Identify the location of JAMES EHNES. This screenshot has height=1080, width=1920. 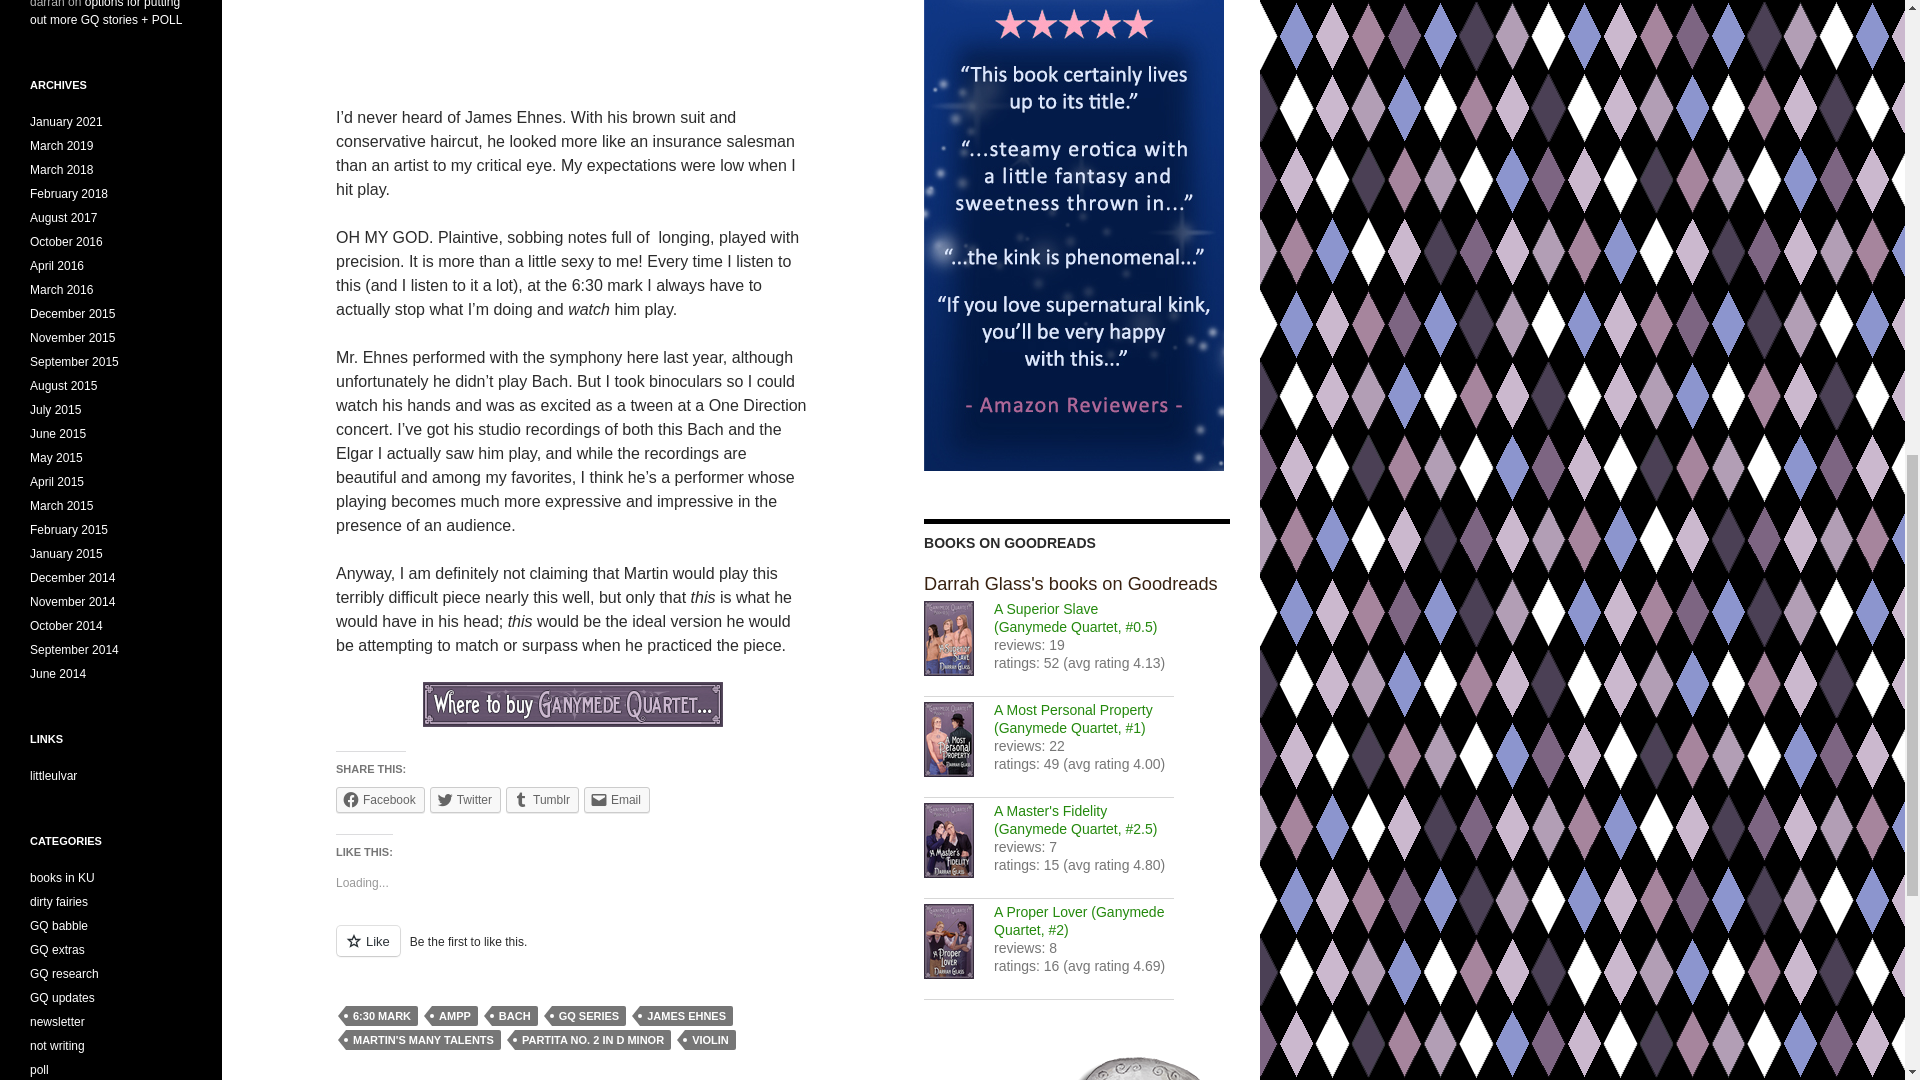
(686, 1016).